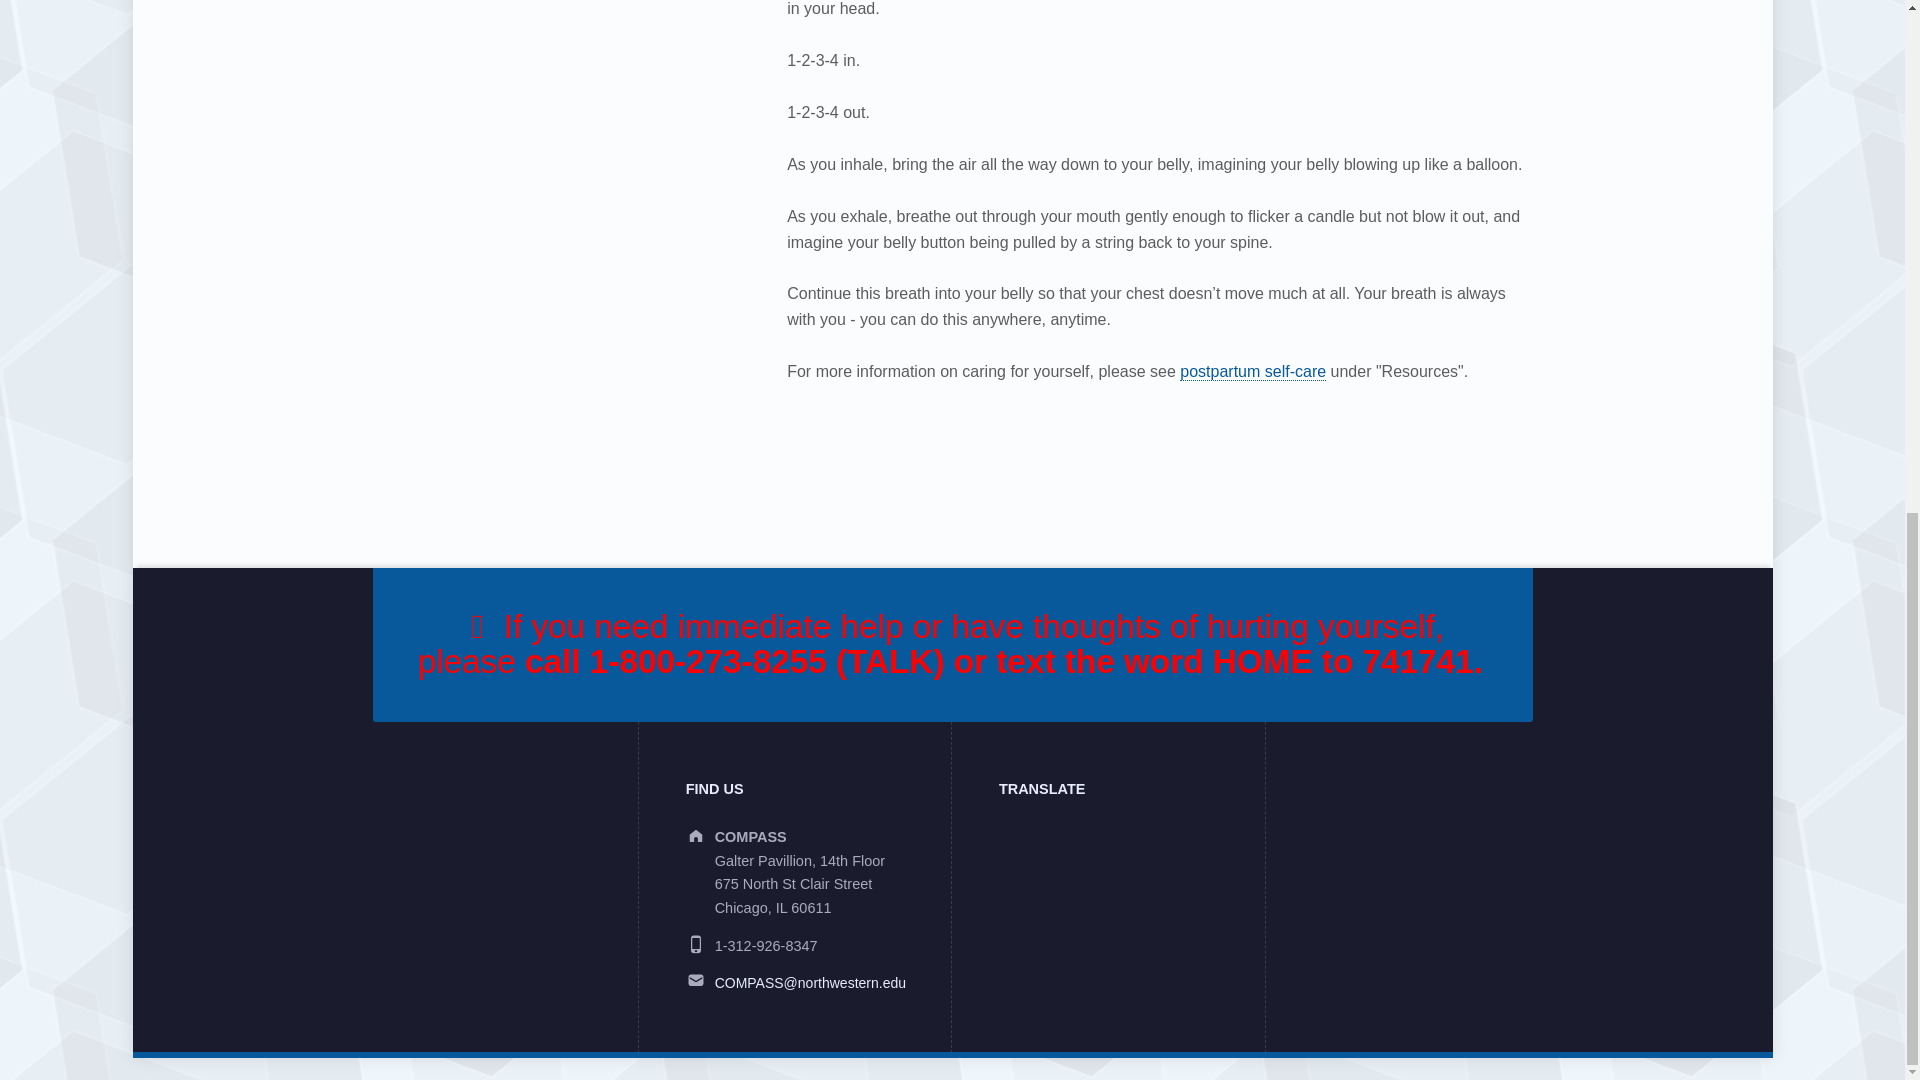  What do you see at coordinates (1253, 372) in the screenshot?
I see `postpartum self-care` at bounding box center [1253, 372].